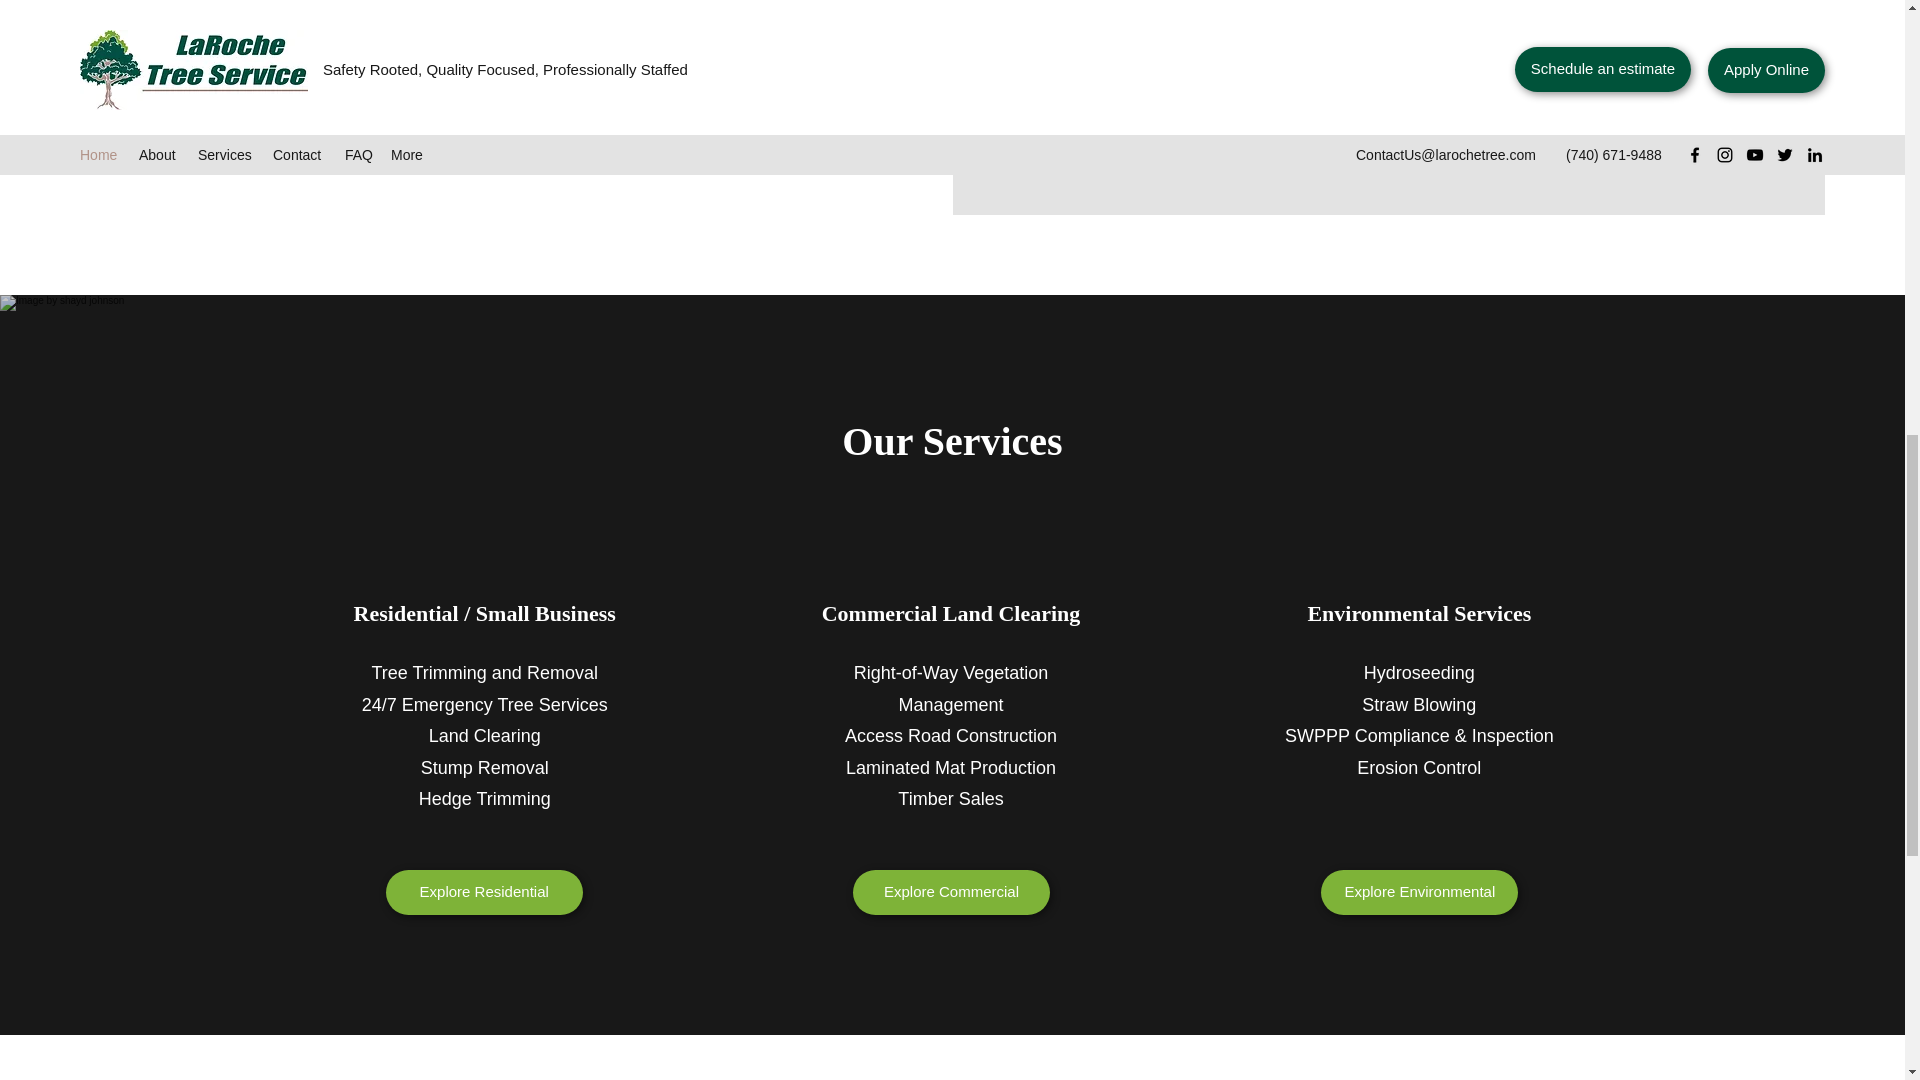 The height and width of the screenshot is (1080, 1920). I want to click on Explore Environmental, so click(1419, 892).